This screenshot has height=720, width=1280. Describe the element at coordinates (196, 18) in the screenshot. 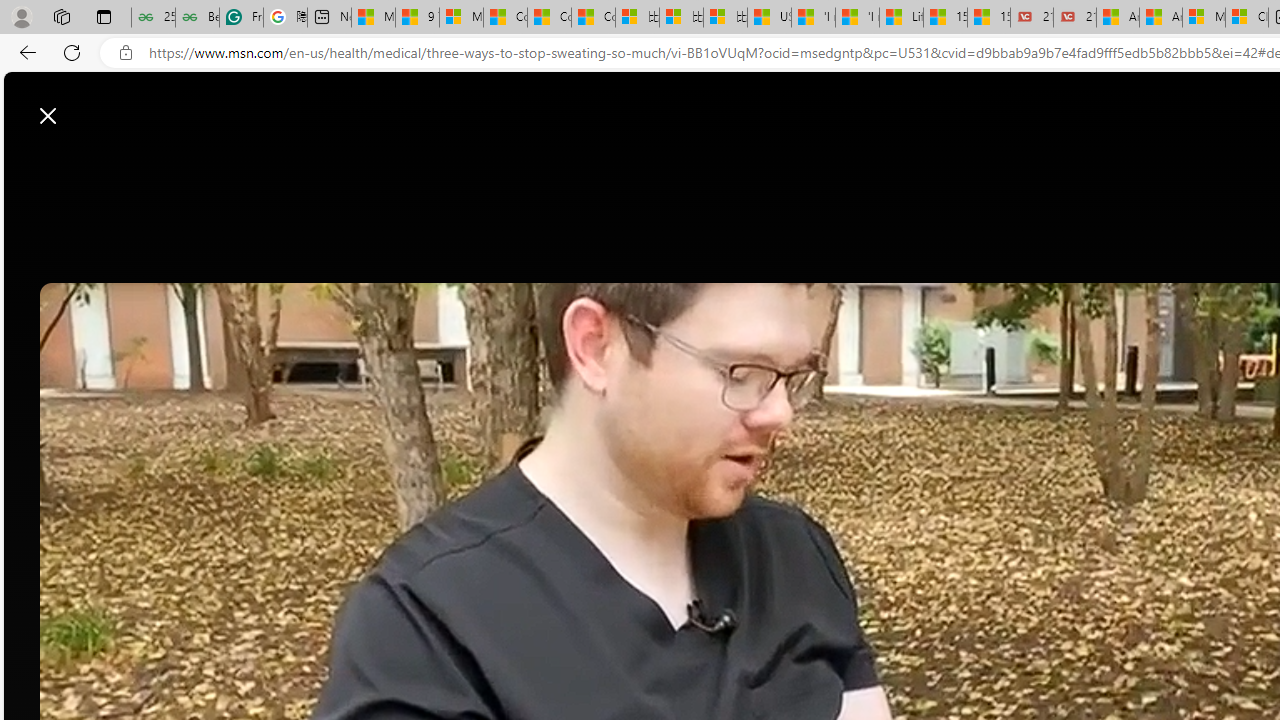

I see `Best SSL Certificates Provider in India - GeeksforGeeks` at that location.